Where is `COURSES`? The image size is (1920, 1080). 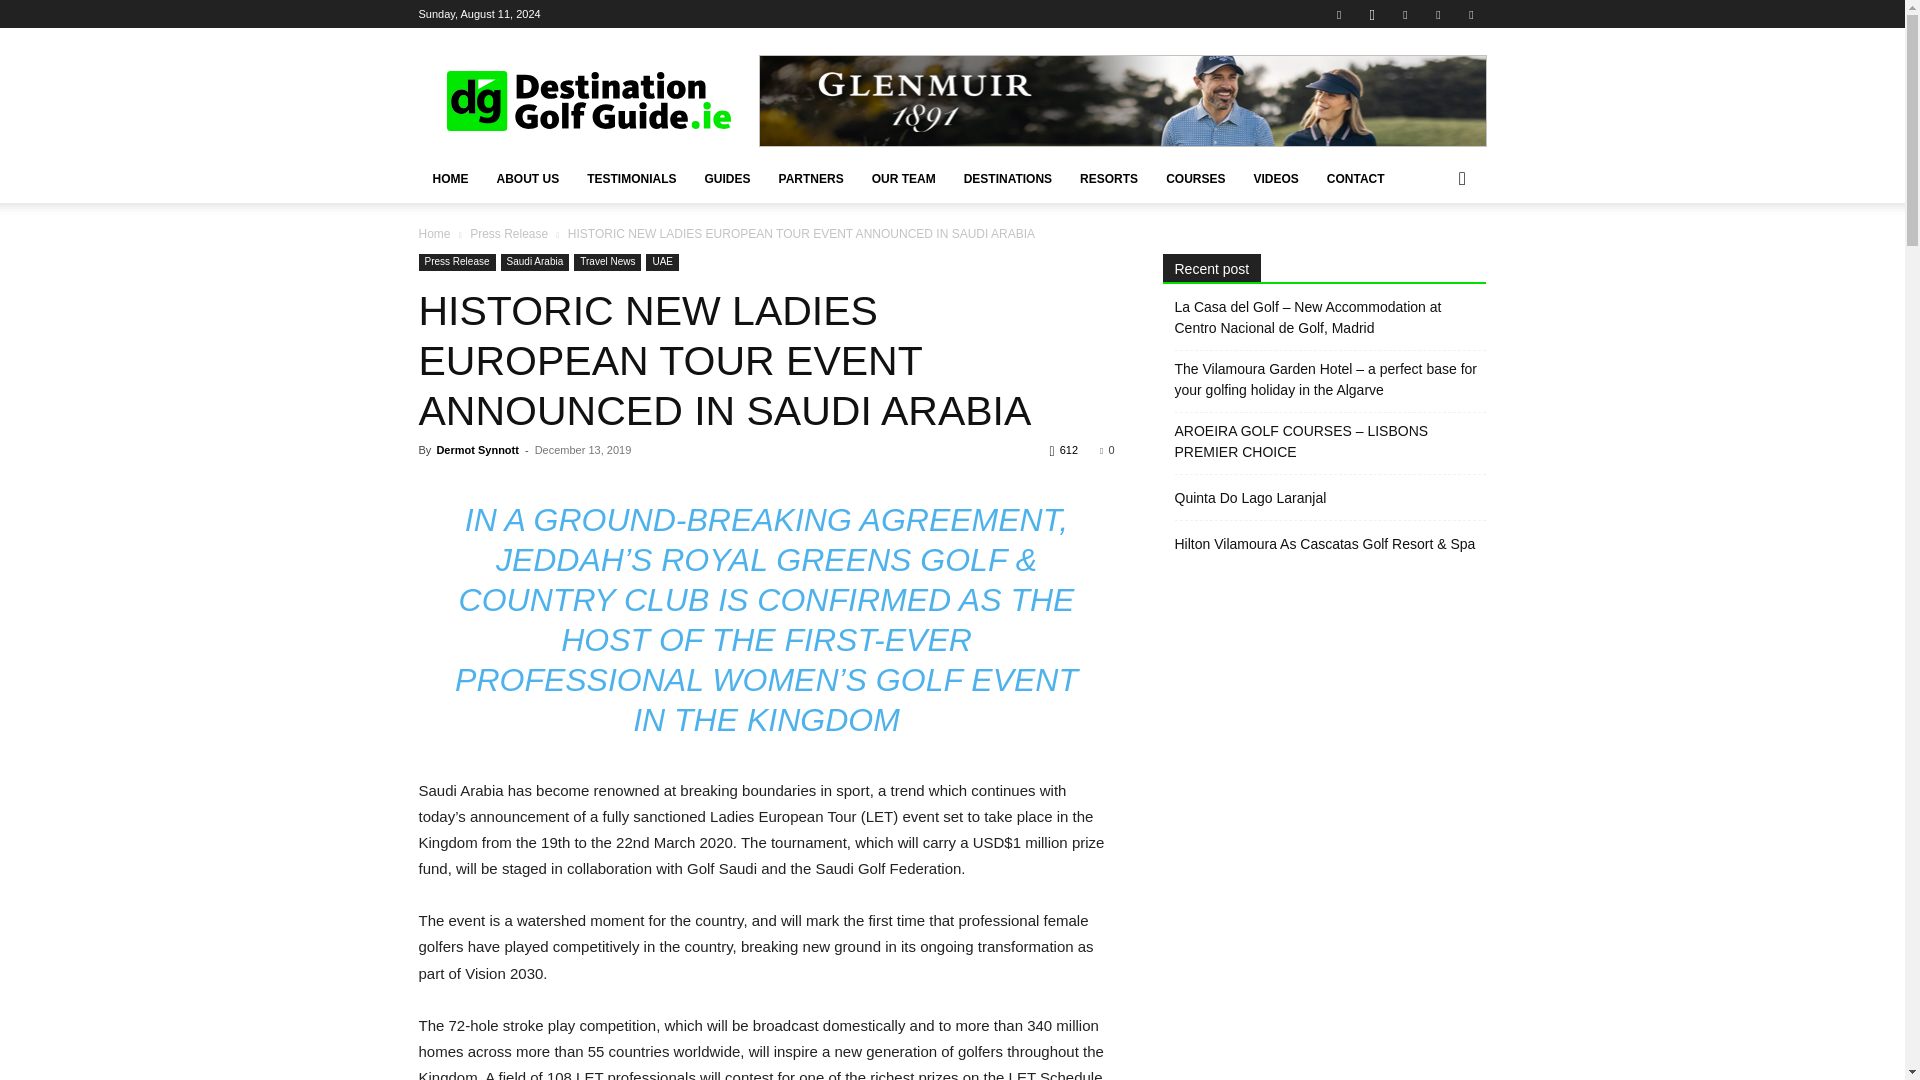 COURSES is located at coordinates (1195, 179).